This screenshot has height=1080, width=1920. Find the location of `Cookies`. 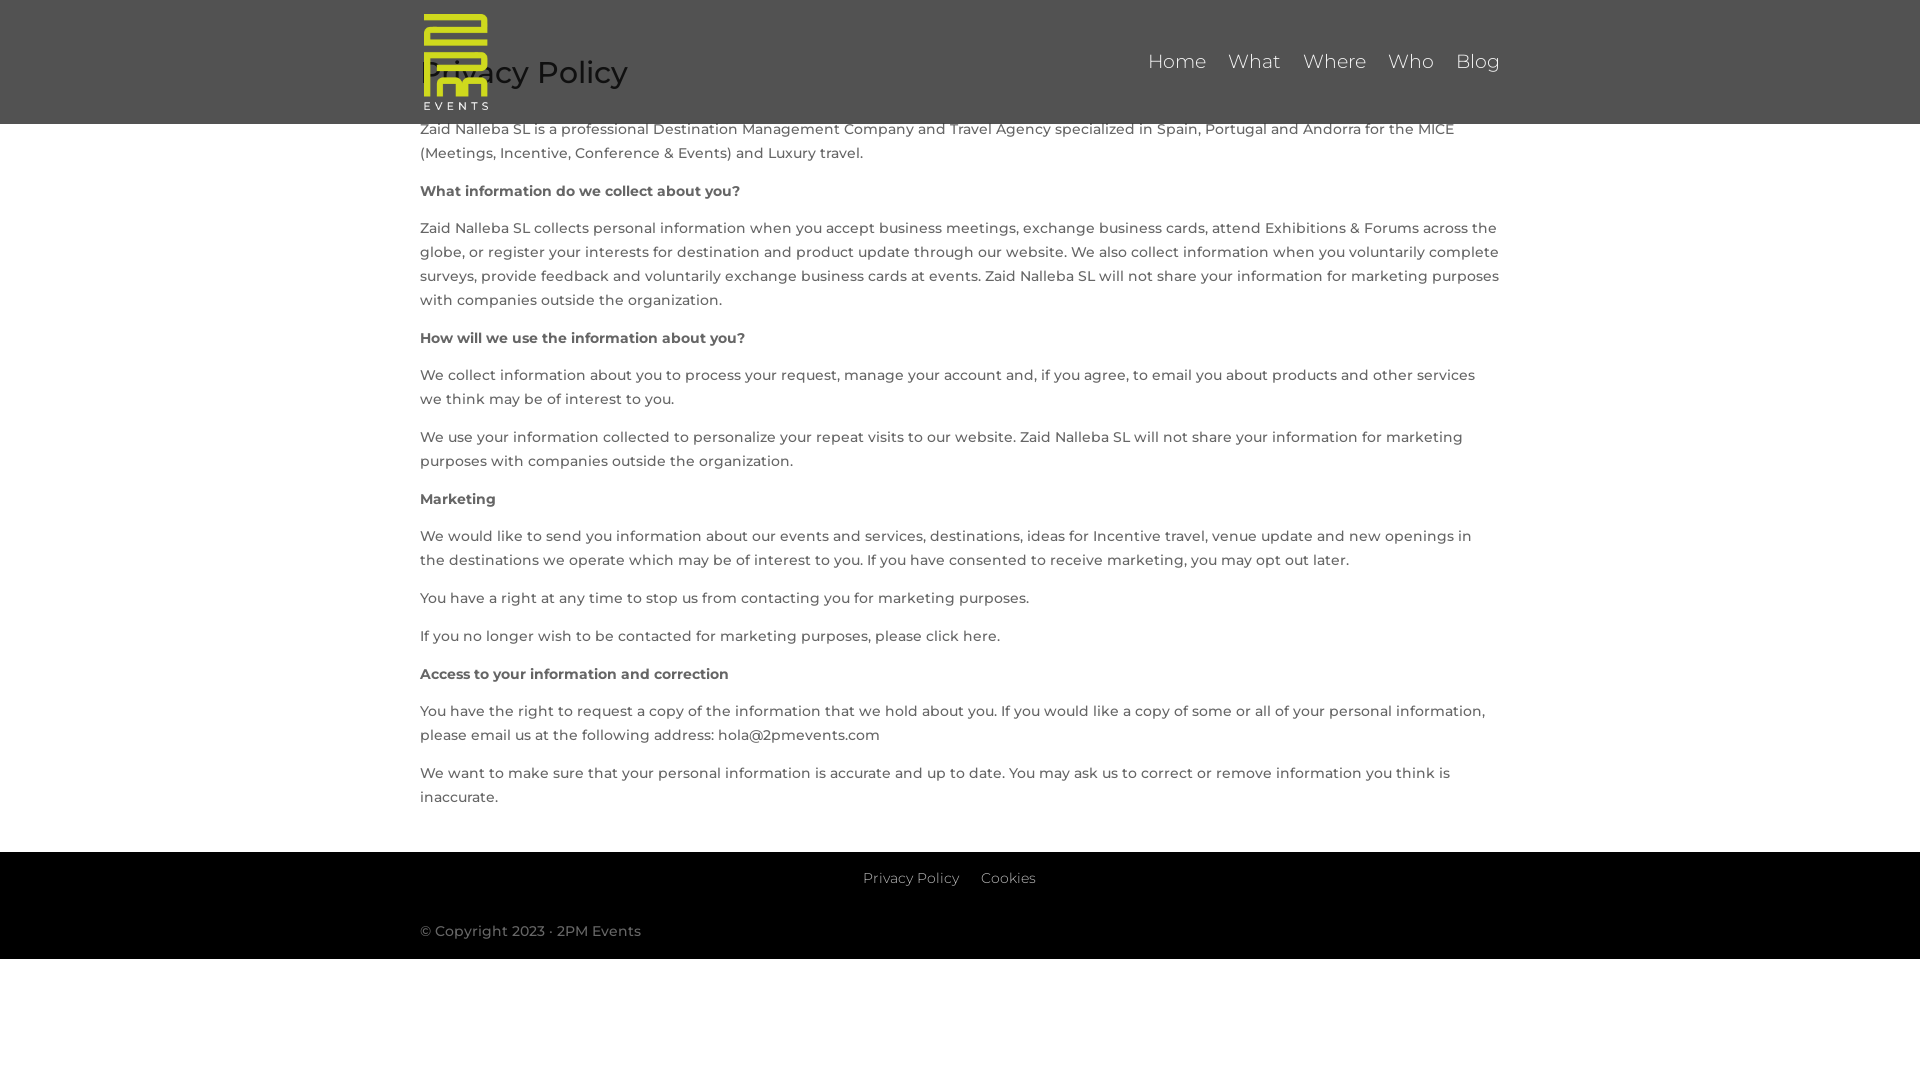

Cookies is located at coordinates (1007, 878).